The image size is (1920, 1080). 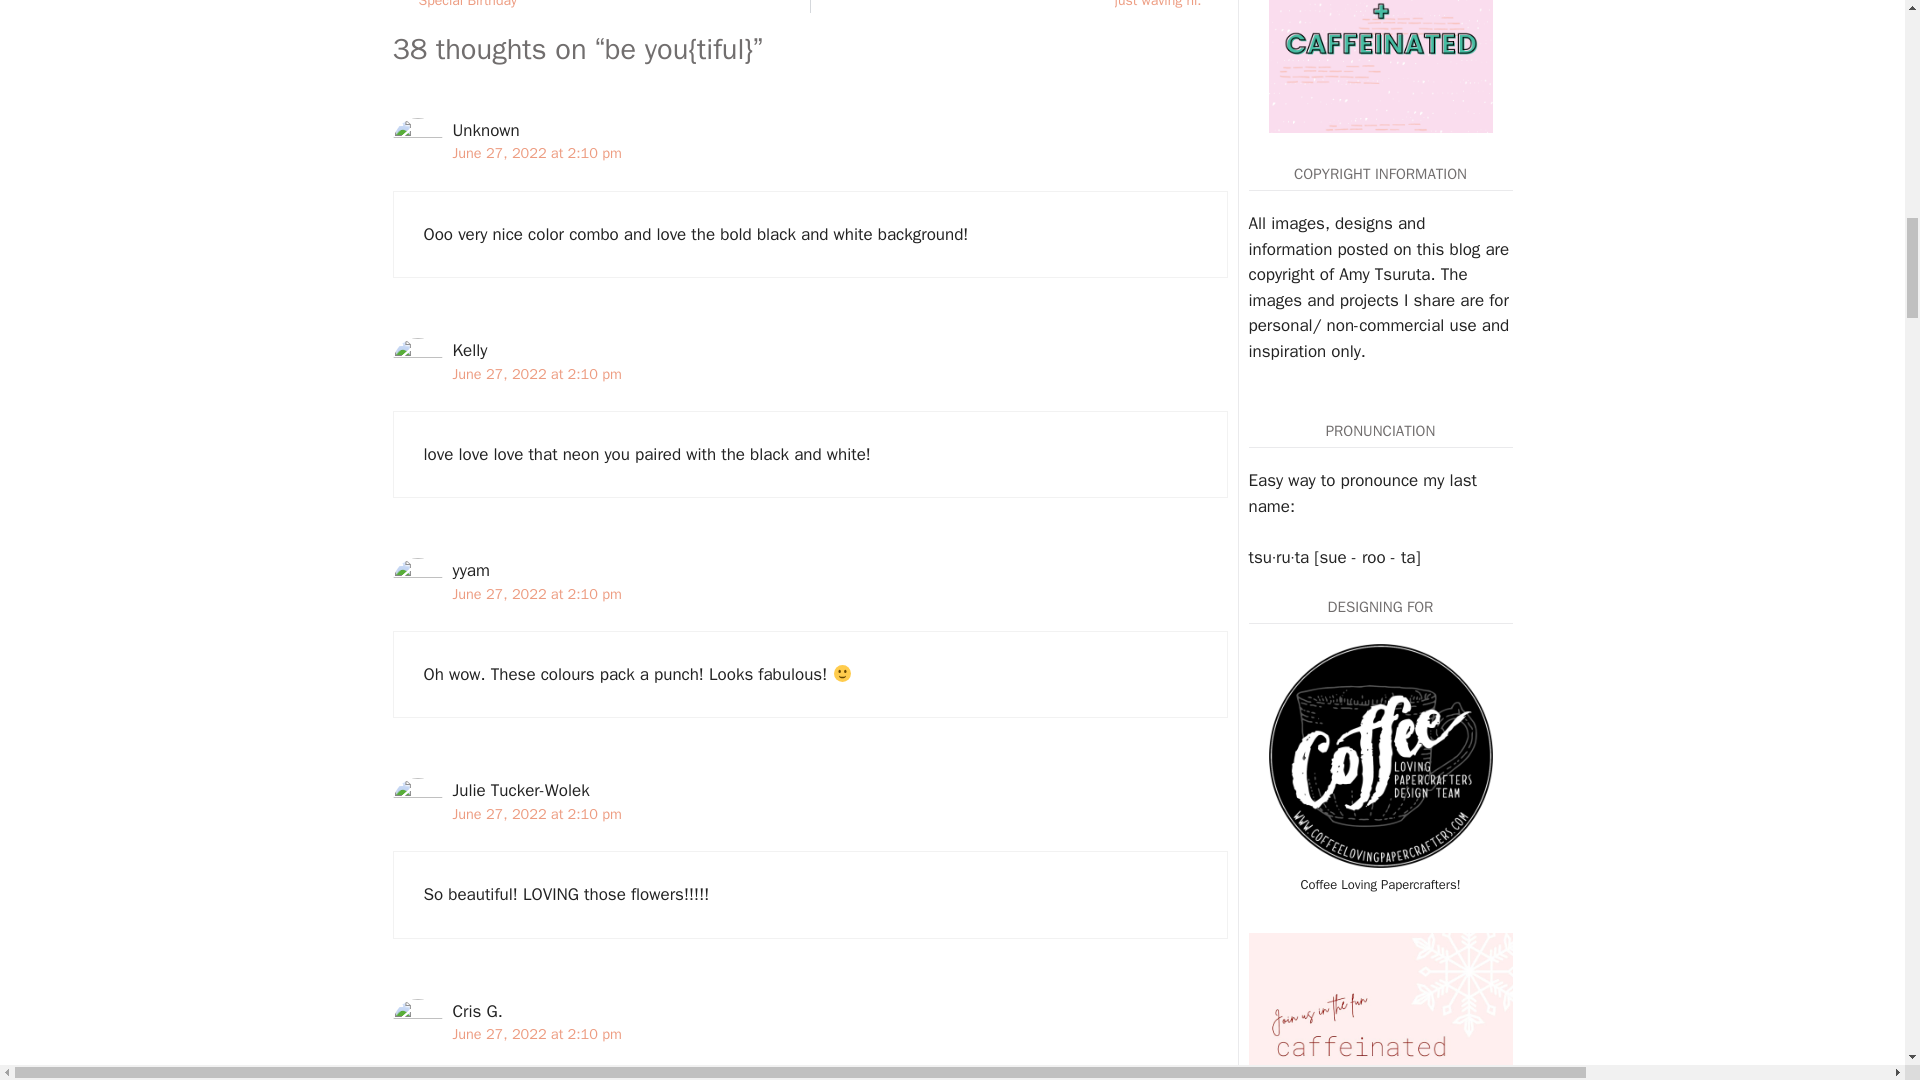 What do you see at coordinates (536, 594) in the screenshot?
I see `June 27, 2022 at 2:10 pm` at bounding box center [536, 594].